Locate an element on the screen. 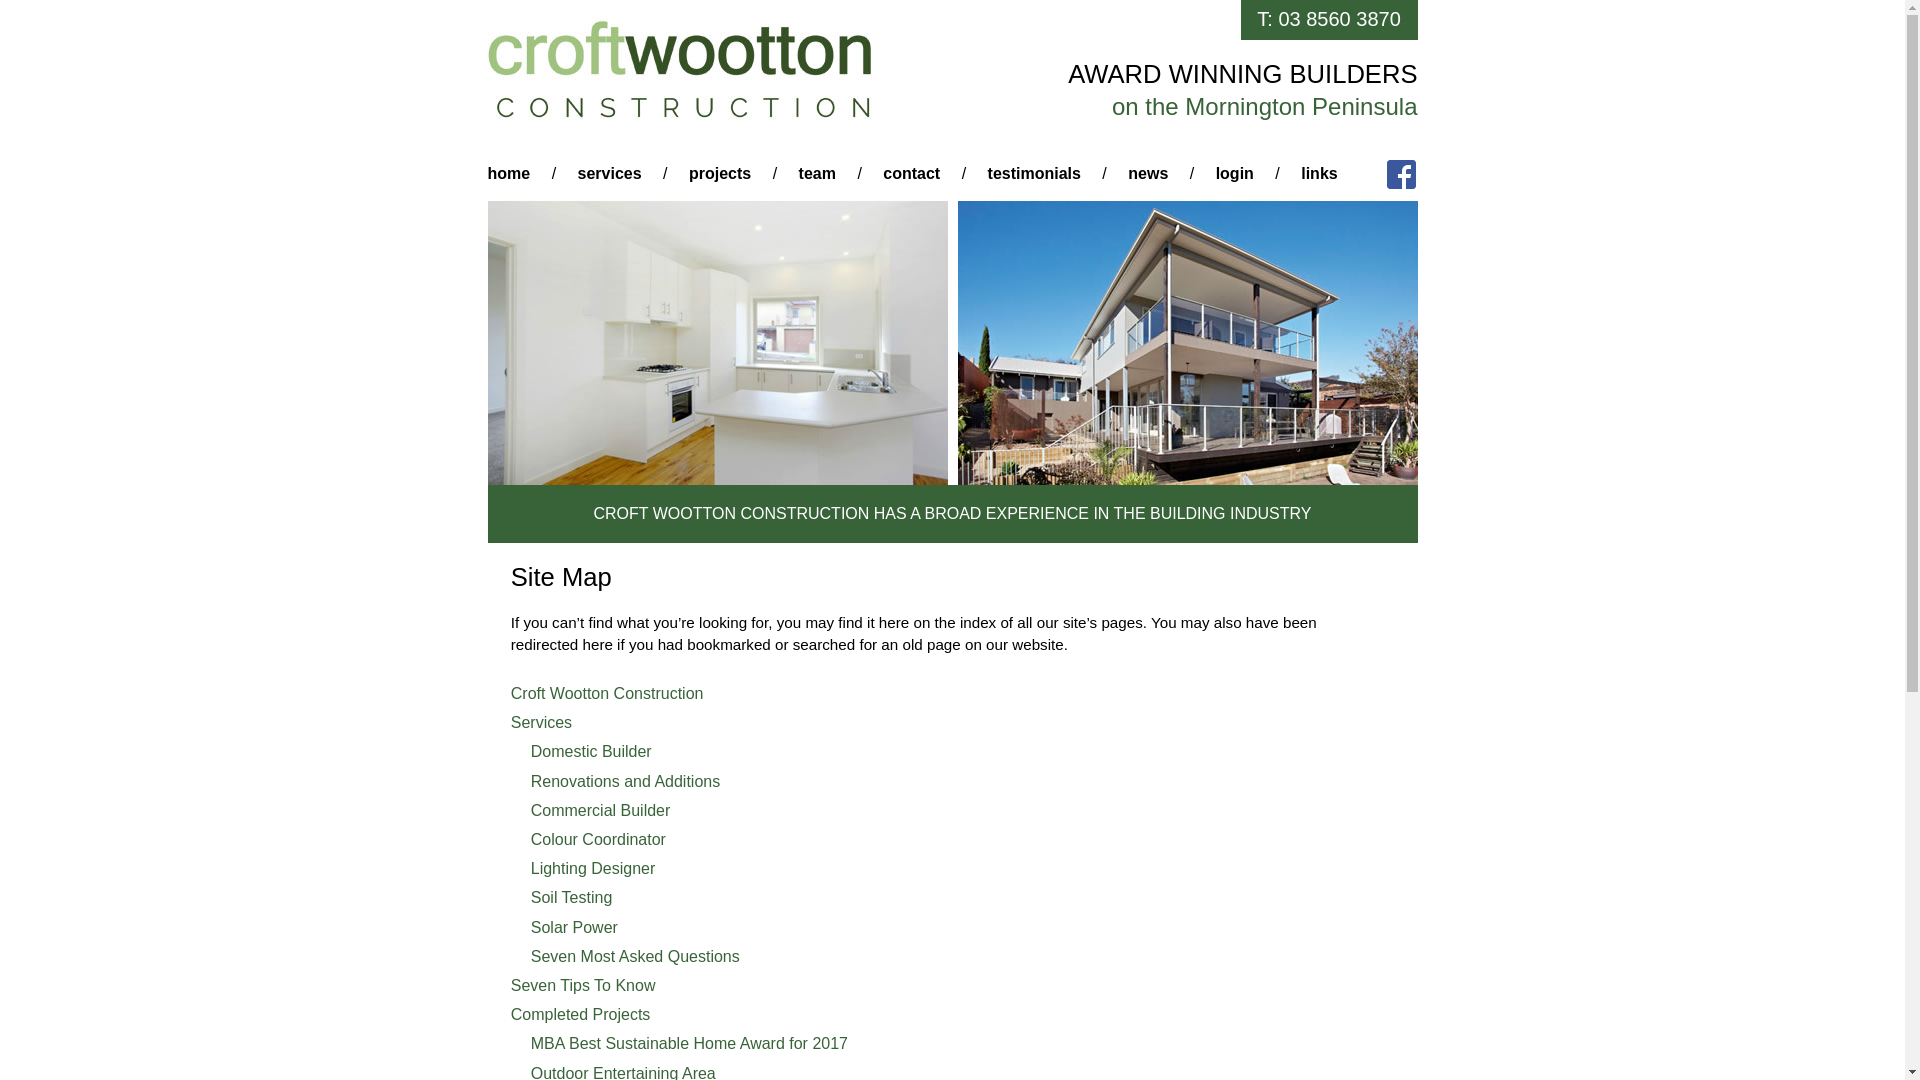  Renovations and Additions is located at coordinates (626, 782).